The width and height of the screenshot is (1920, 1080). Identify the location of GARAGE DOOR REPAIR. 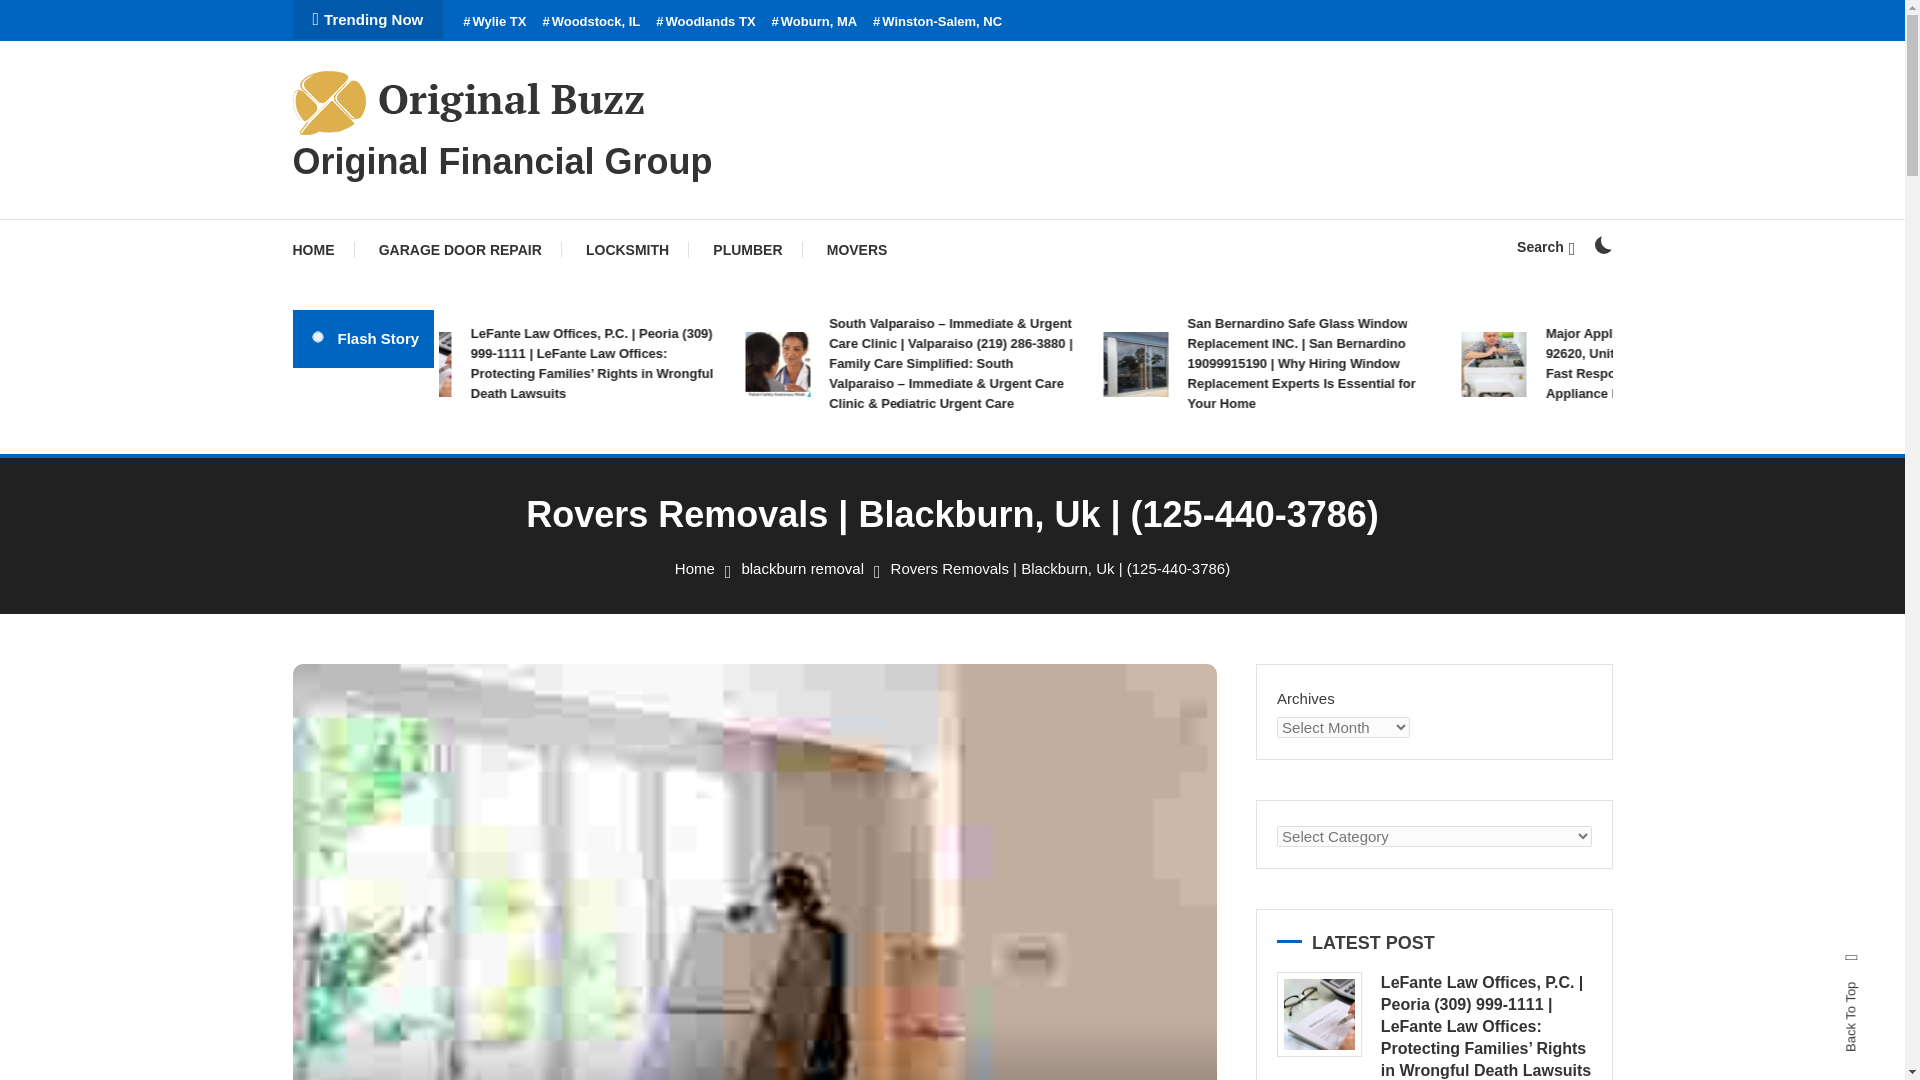
(460, 250).